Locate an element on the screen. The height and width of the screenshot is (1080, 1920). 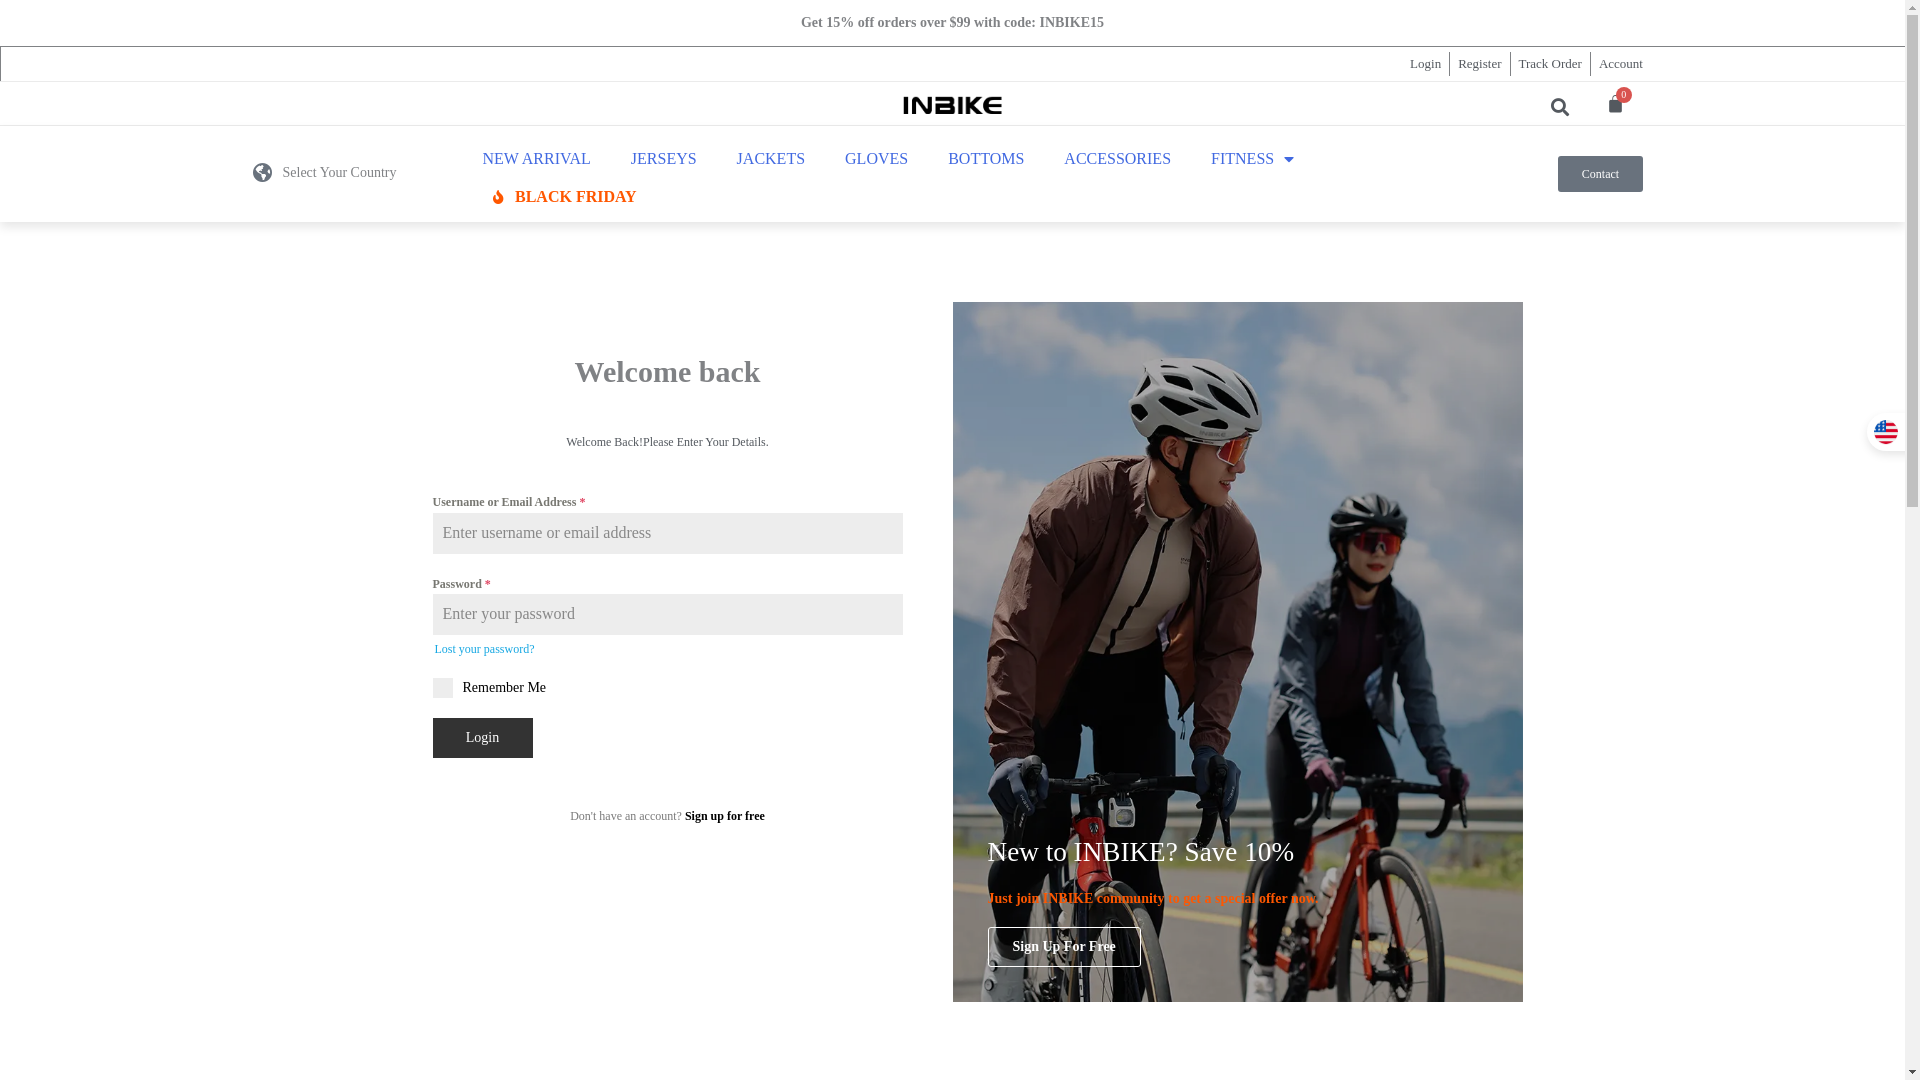
GLOVES is located at coordinates (876, 159).